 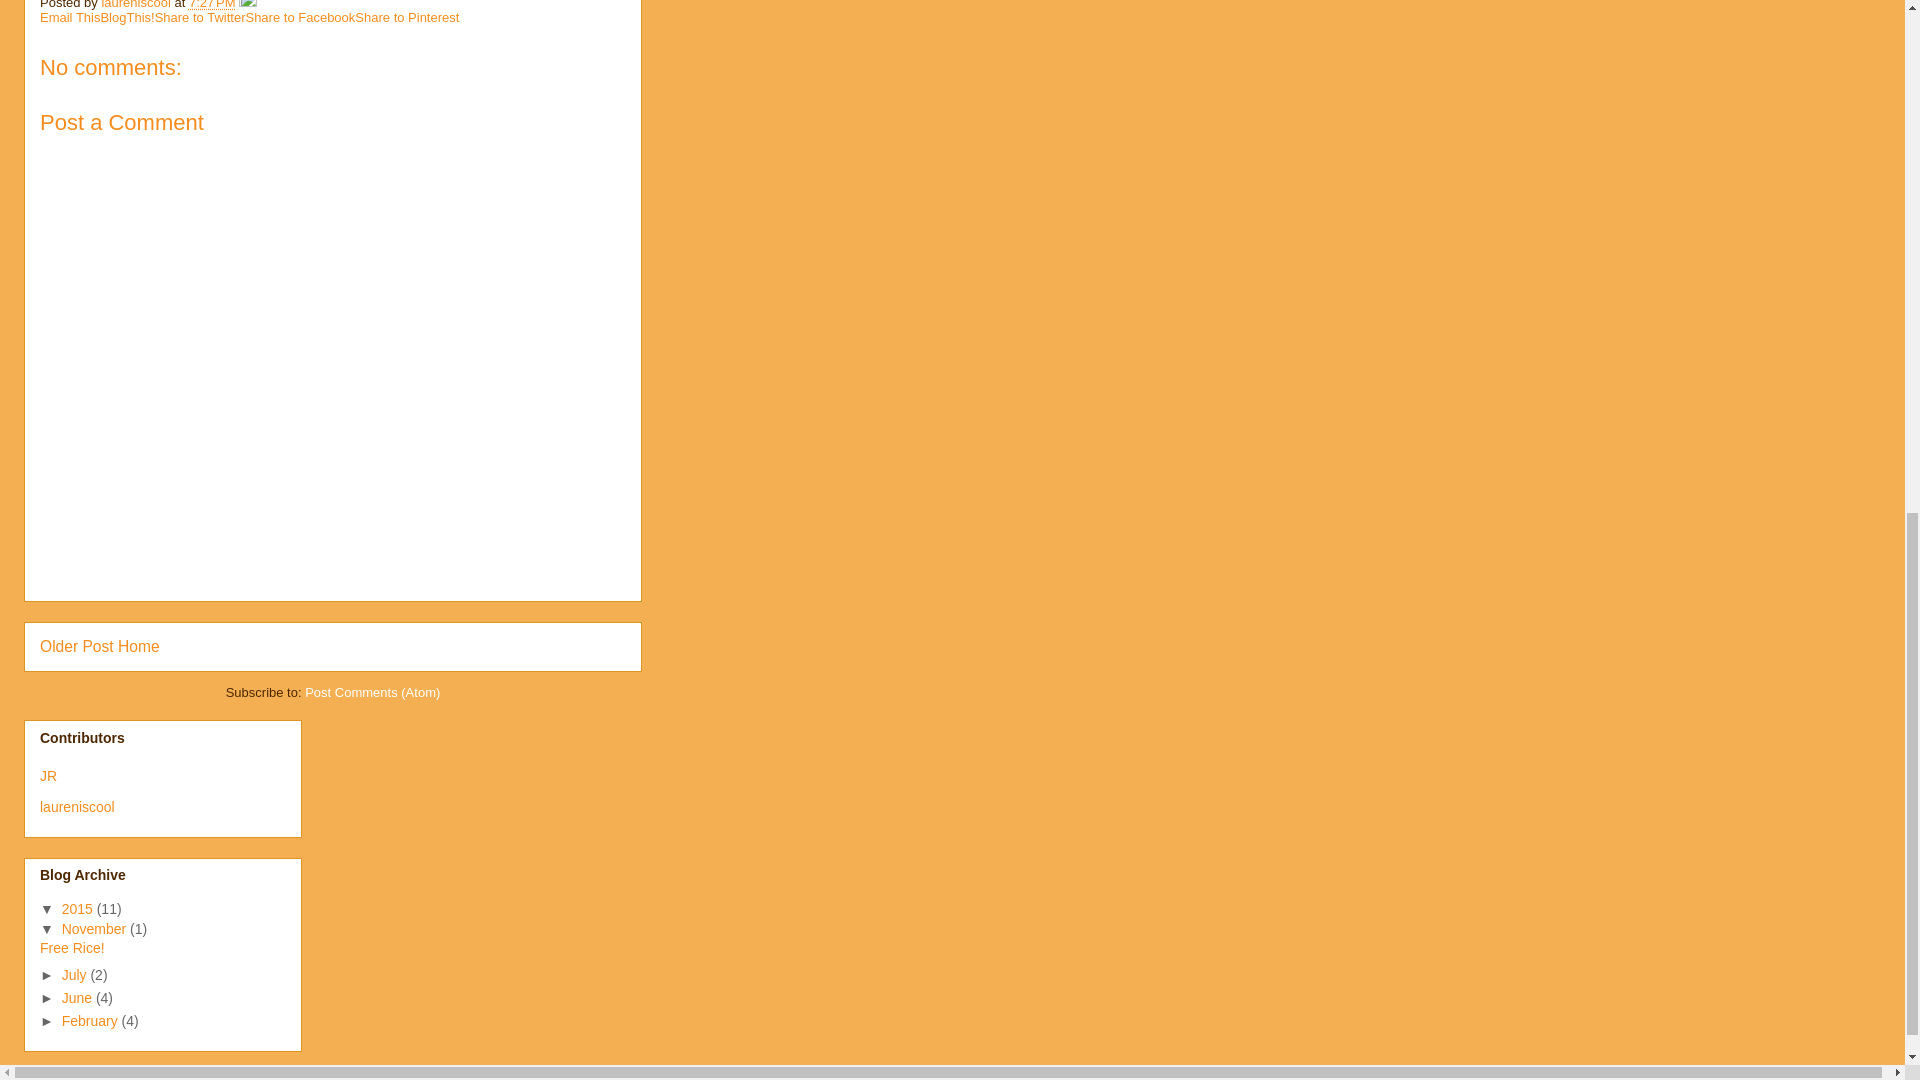 What do you see at coordinates (92, 1021) in the screenshot?
I see `February` at bounding box center [92, 1021].